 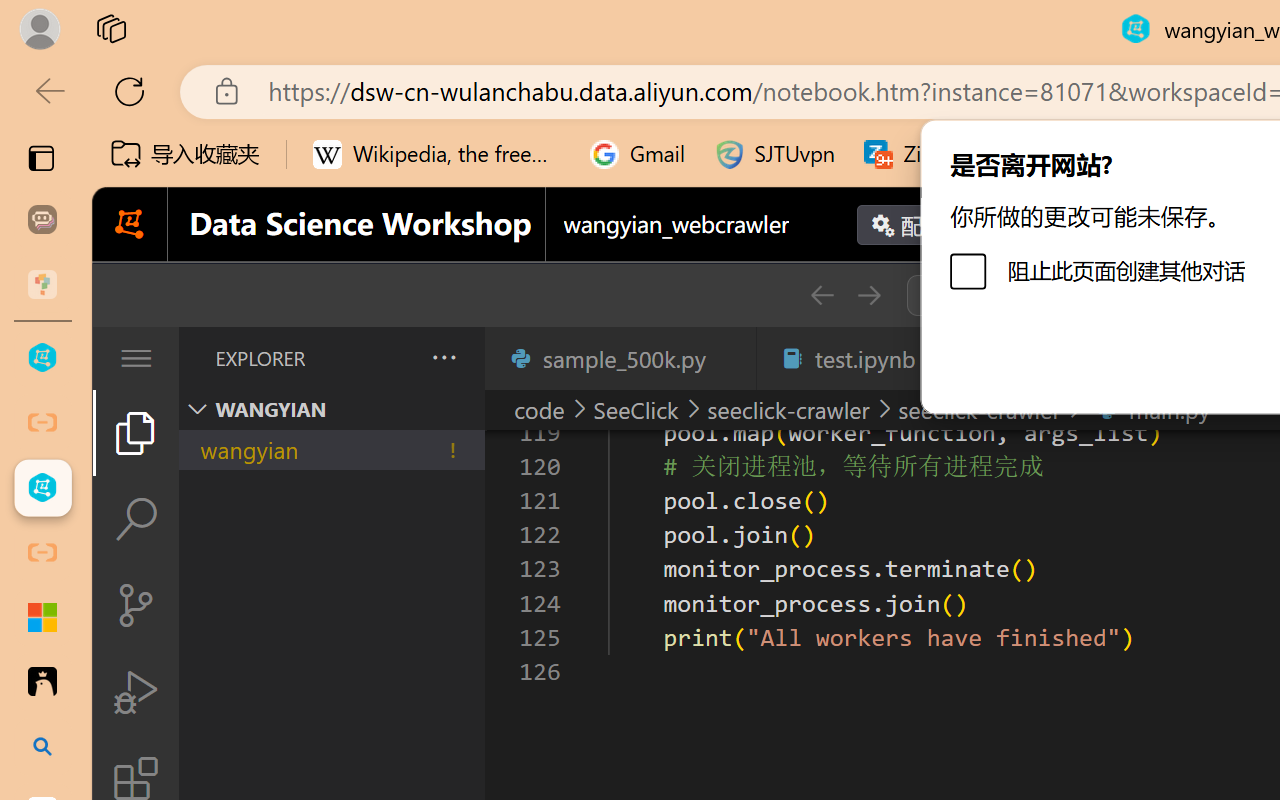 I want to click on Run and Debug (Ctrl+Shift+D), so click(x=136, y=692).